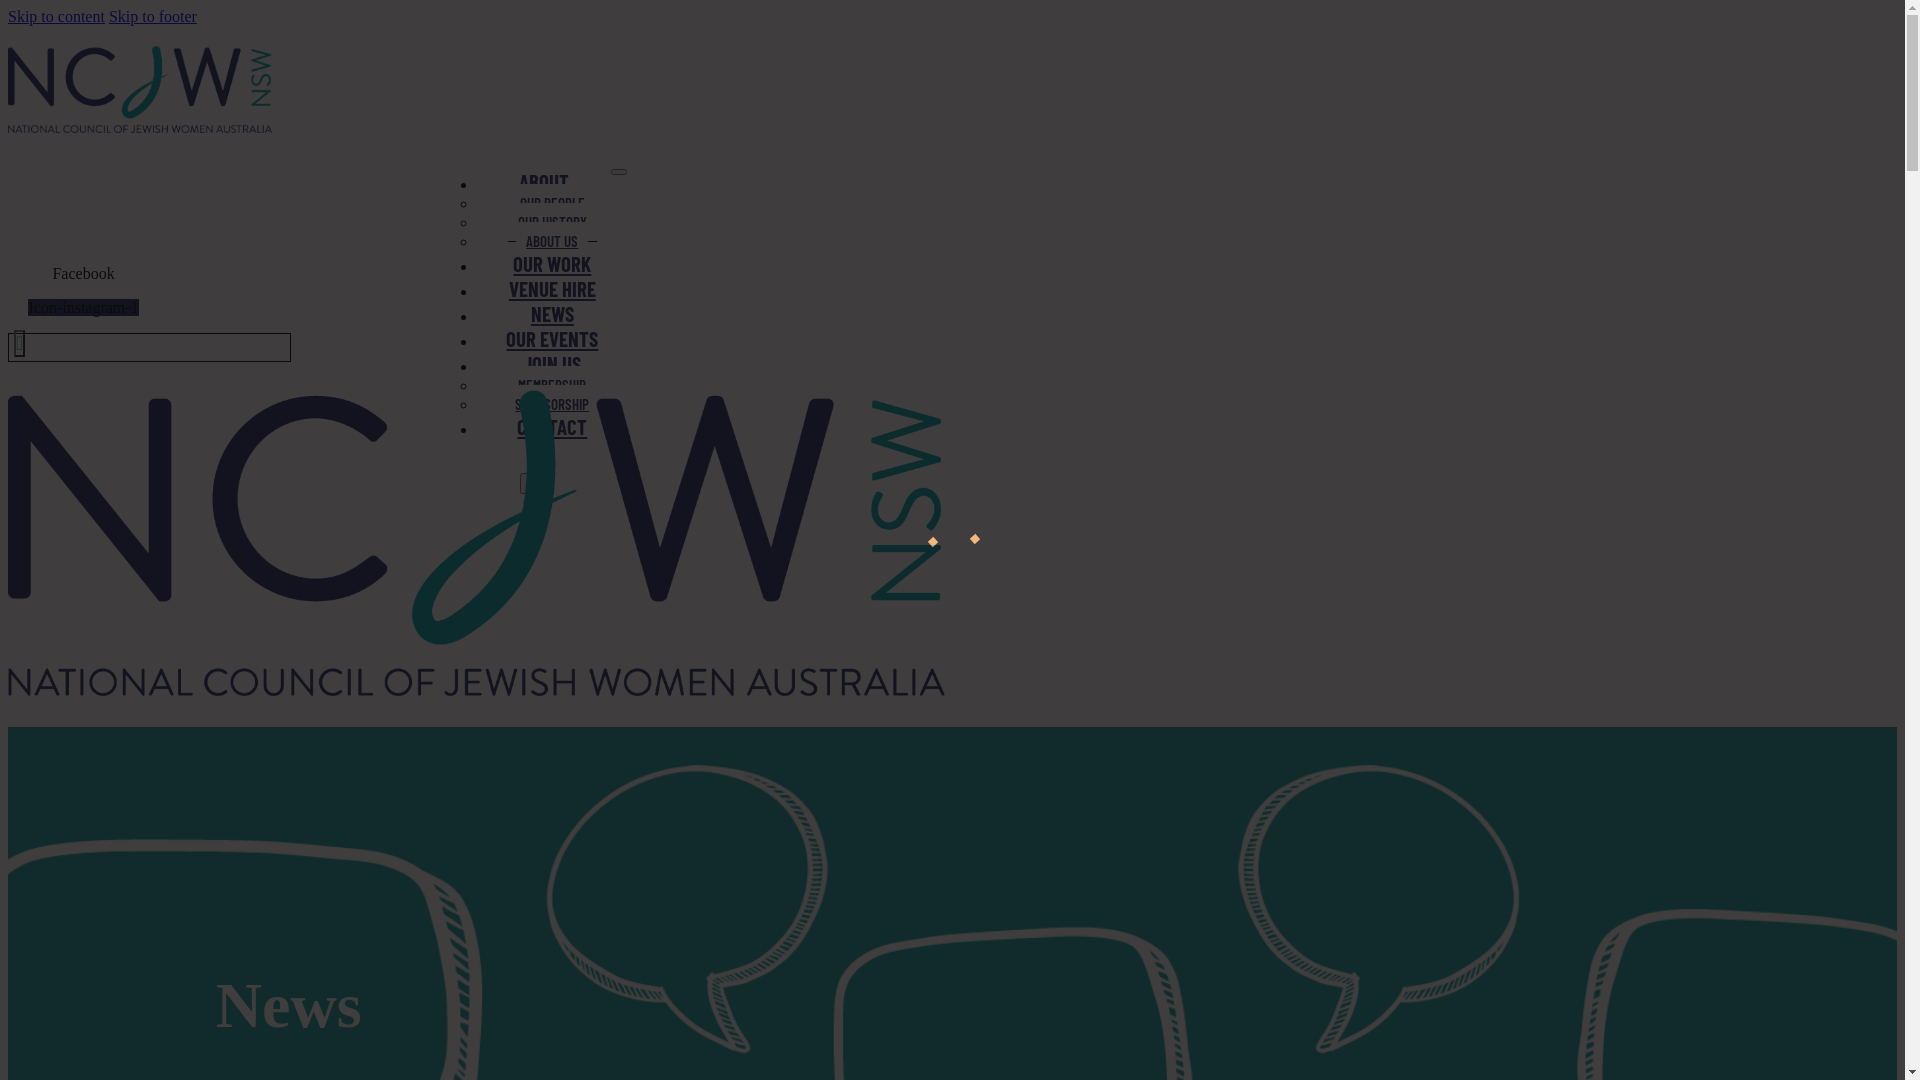  I want to click on ABOUT, so click(544, 182).